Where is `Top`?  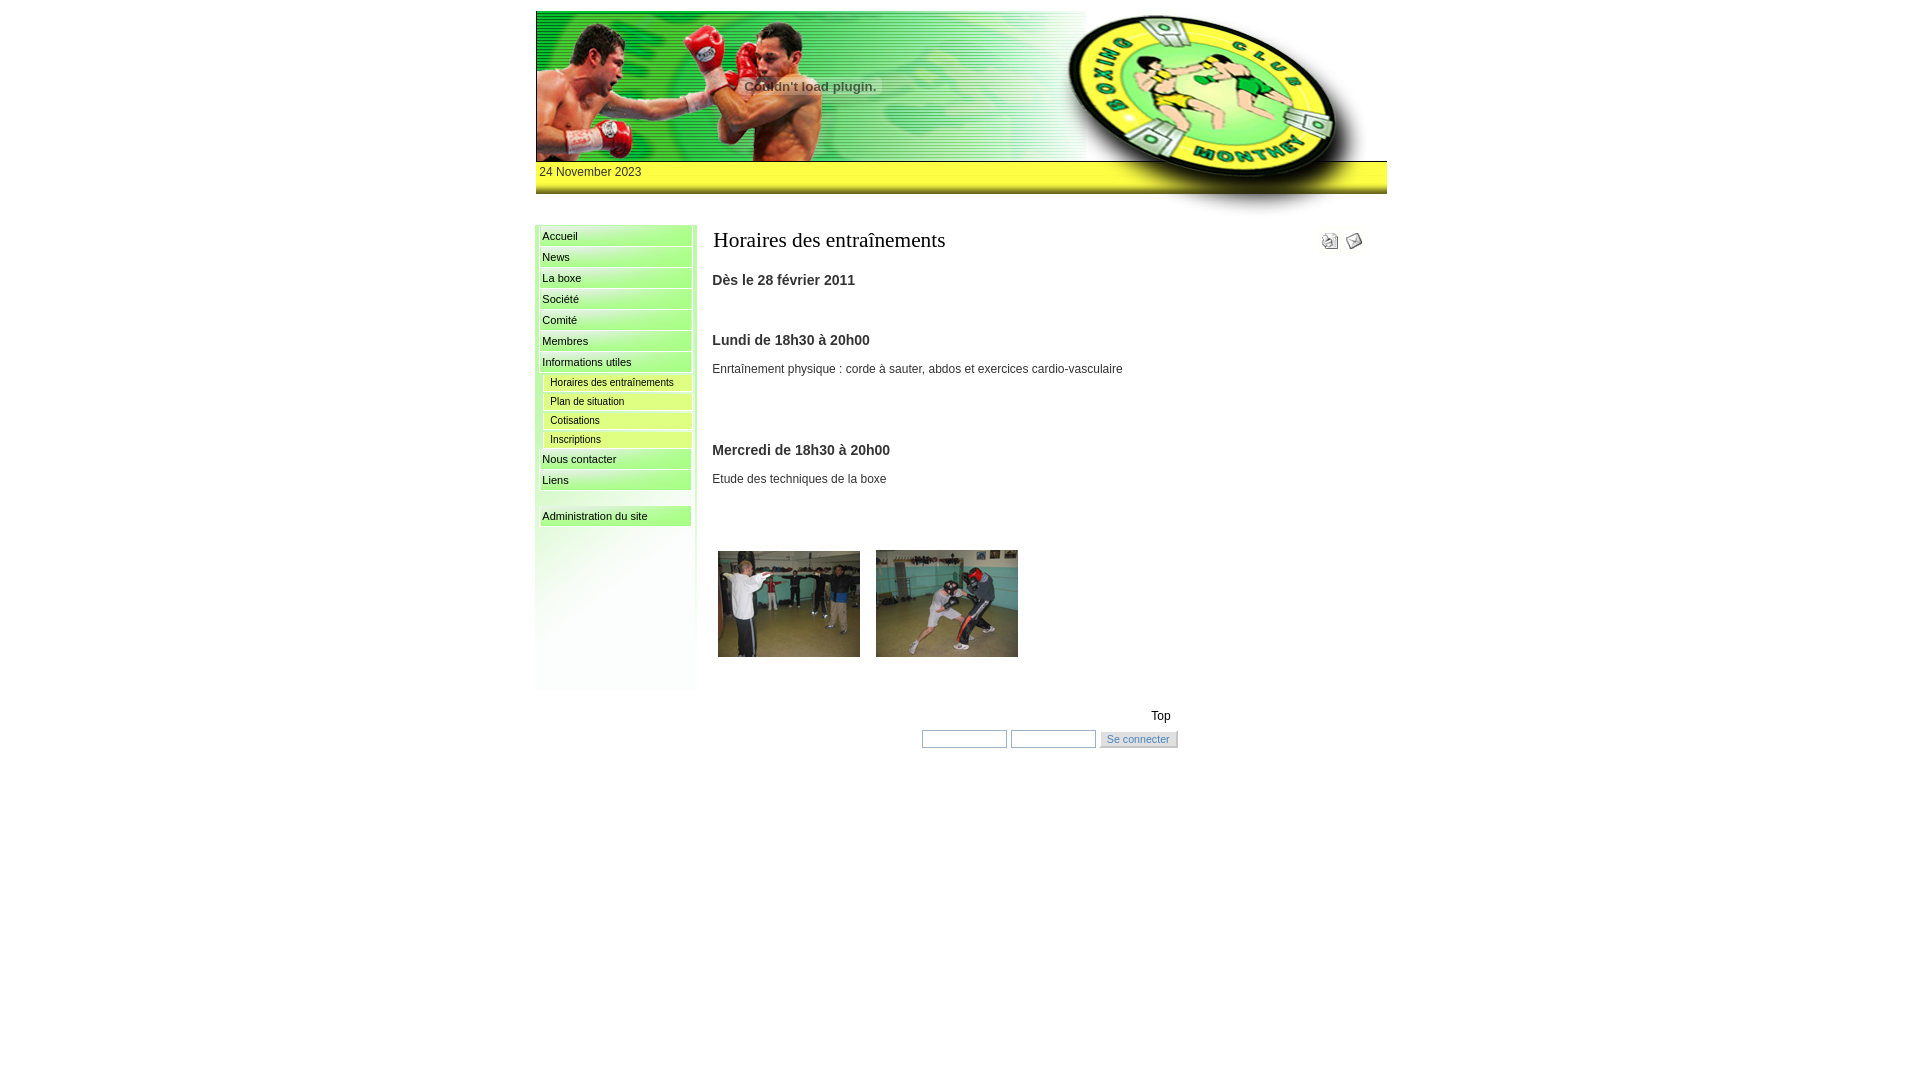
Top is located at coordinates (1160, 716).